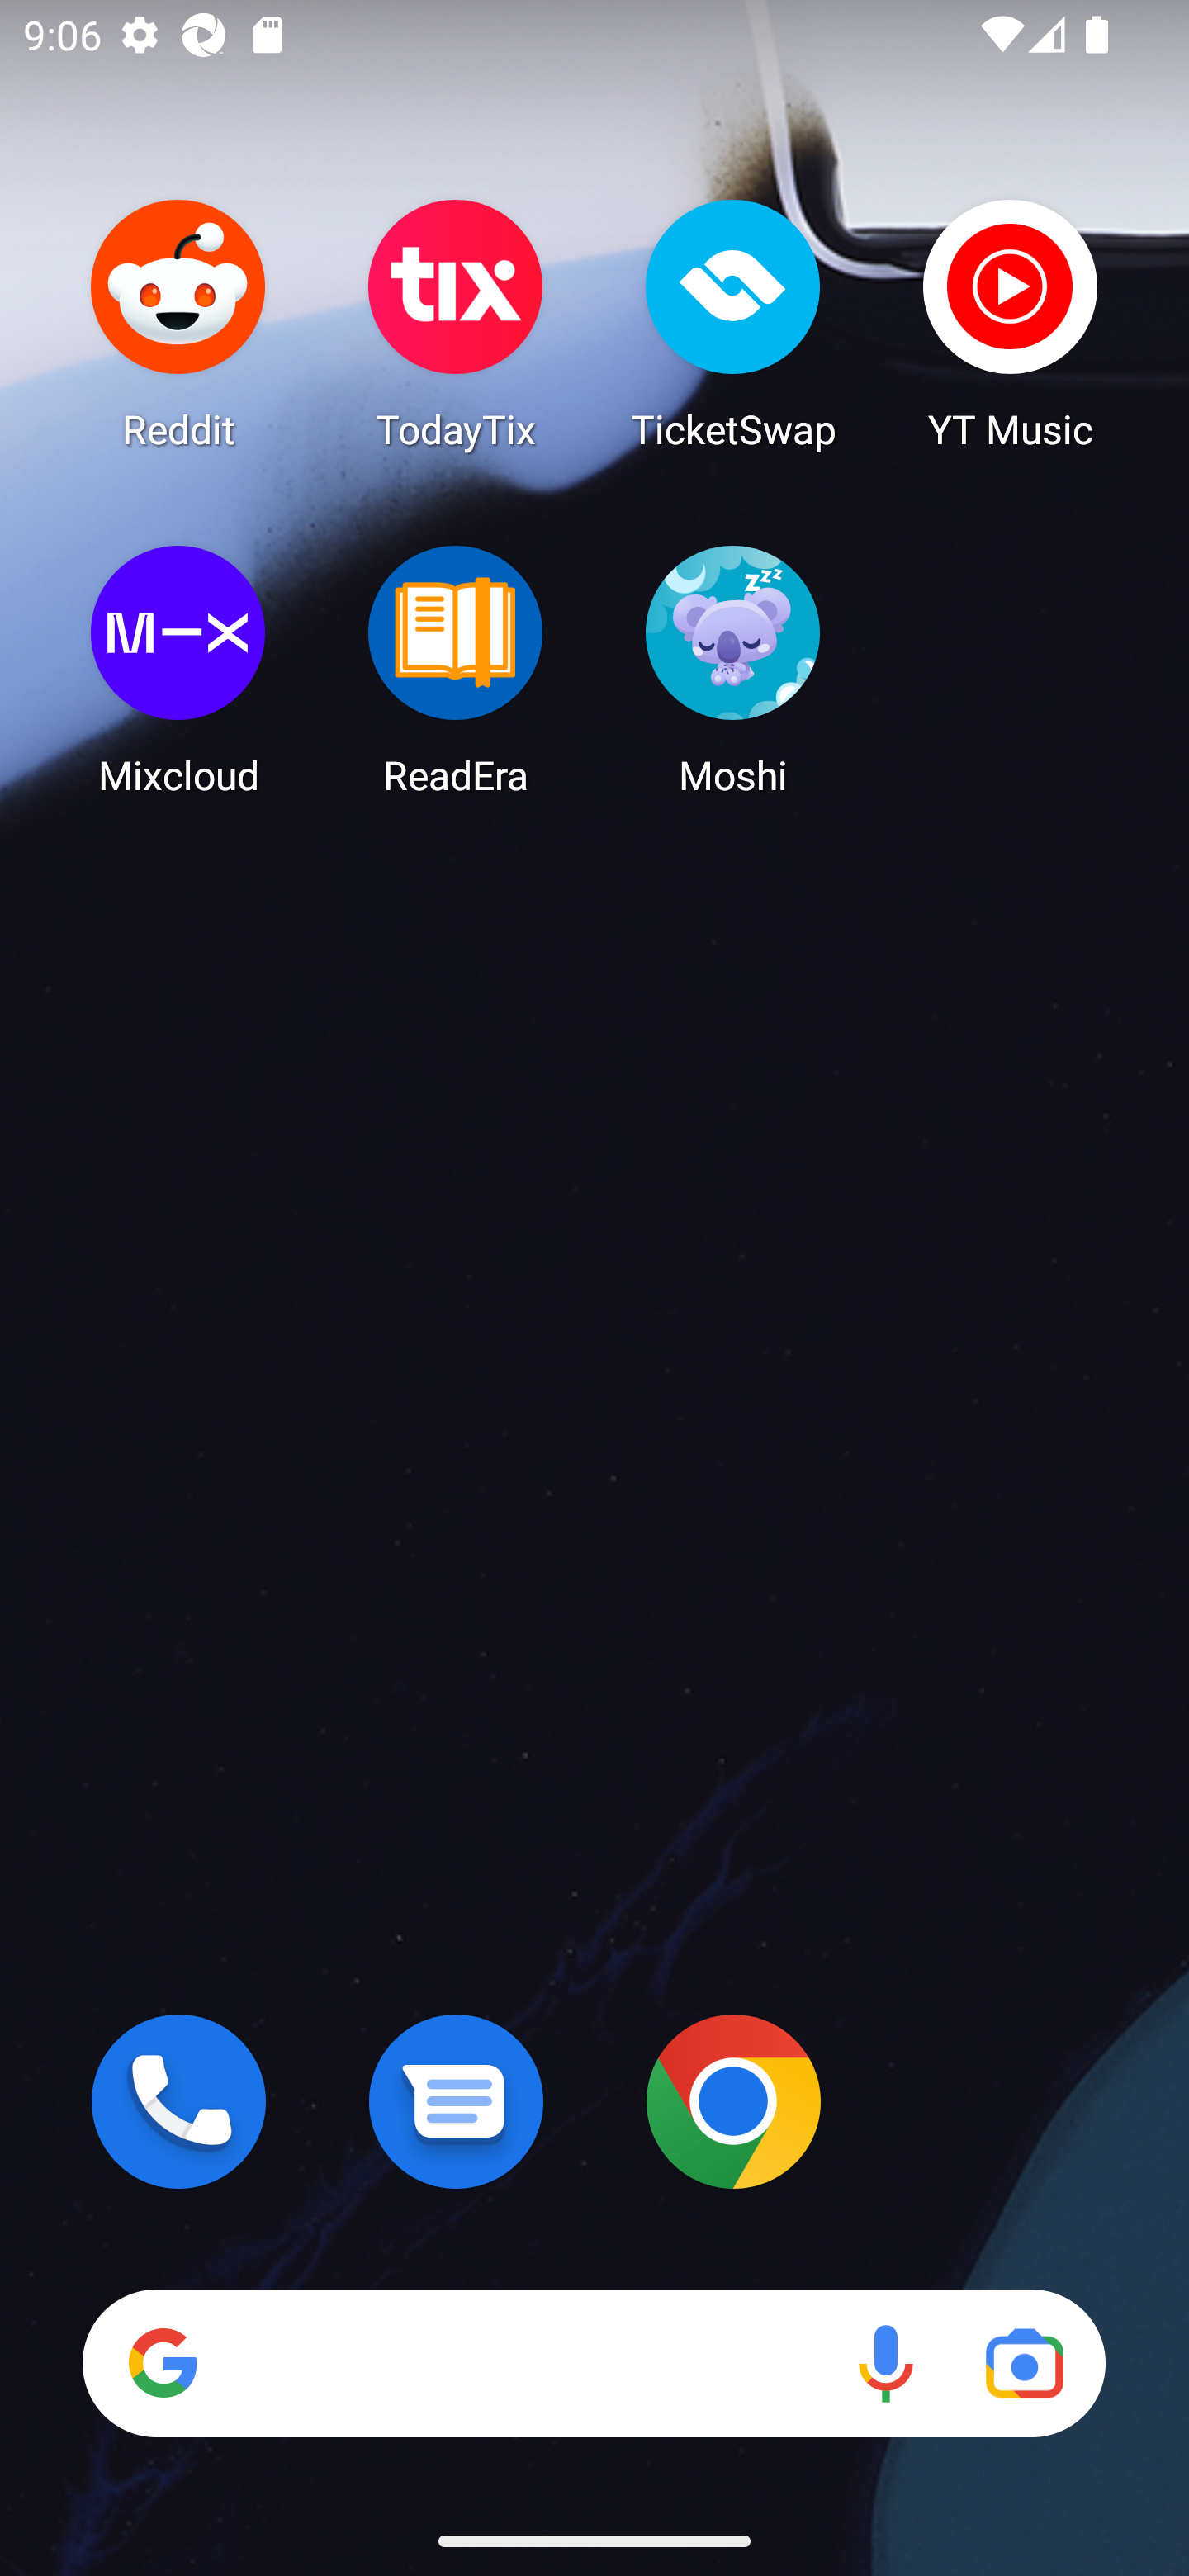 This screenshot has height=2576, width=1189. What do you see at coordinates (885, 2363) in the screenshot?
I see `Voice search` at bounding box center [885, 2363].